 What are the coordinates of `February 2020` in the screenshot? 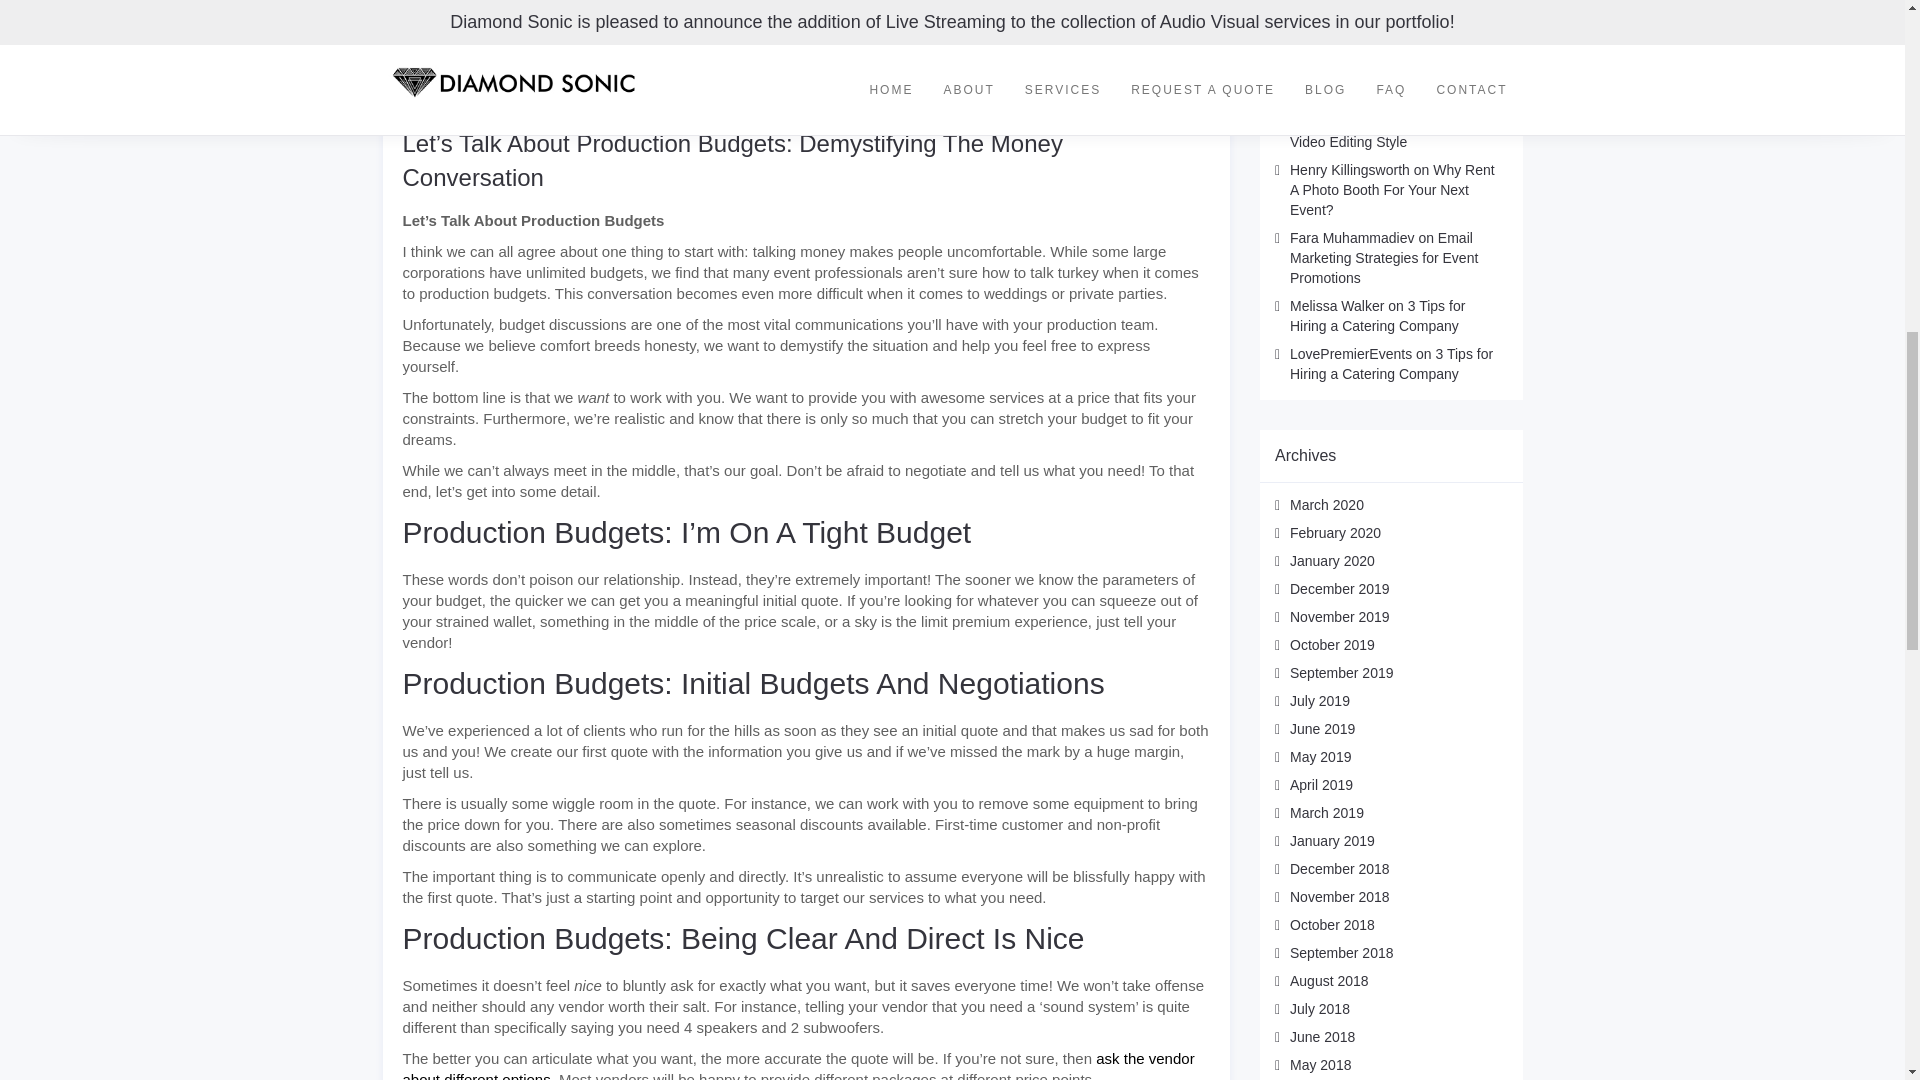 It's located at (1335, 532).